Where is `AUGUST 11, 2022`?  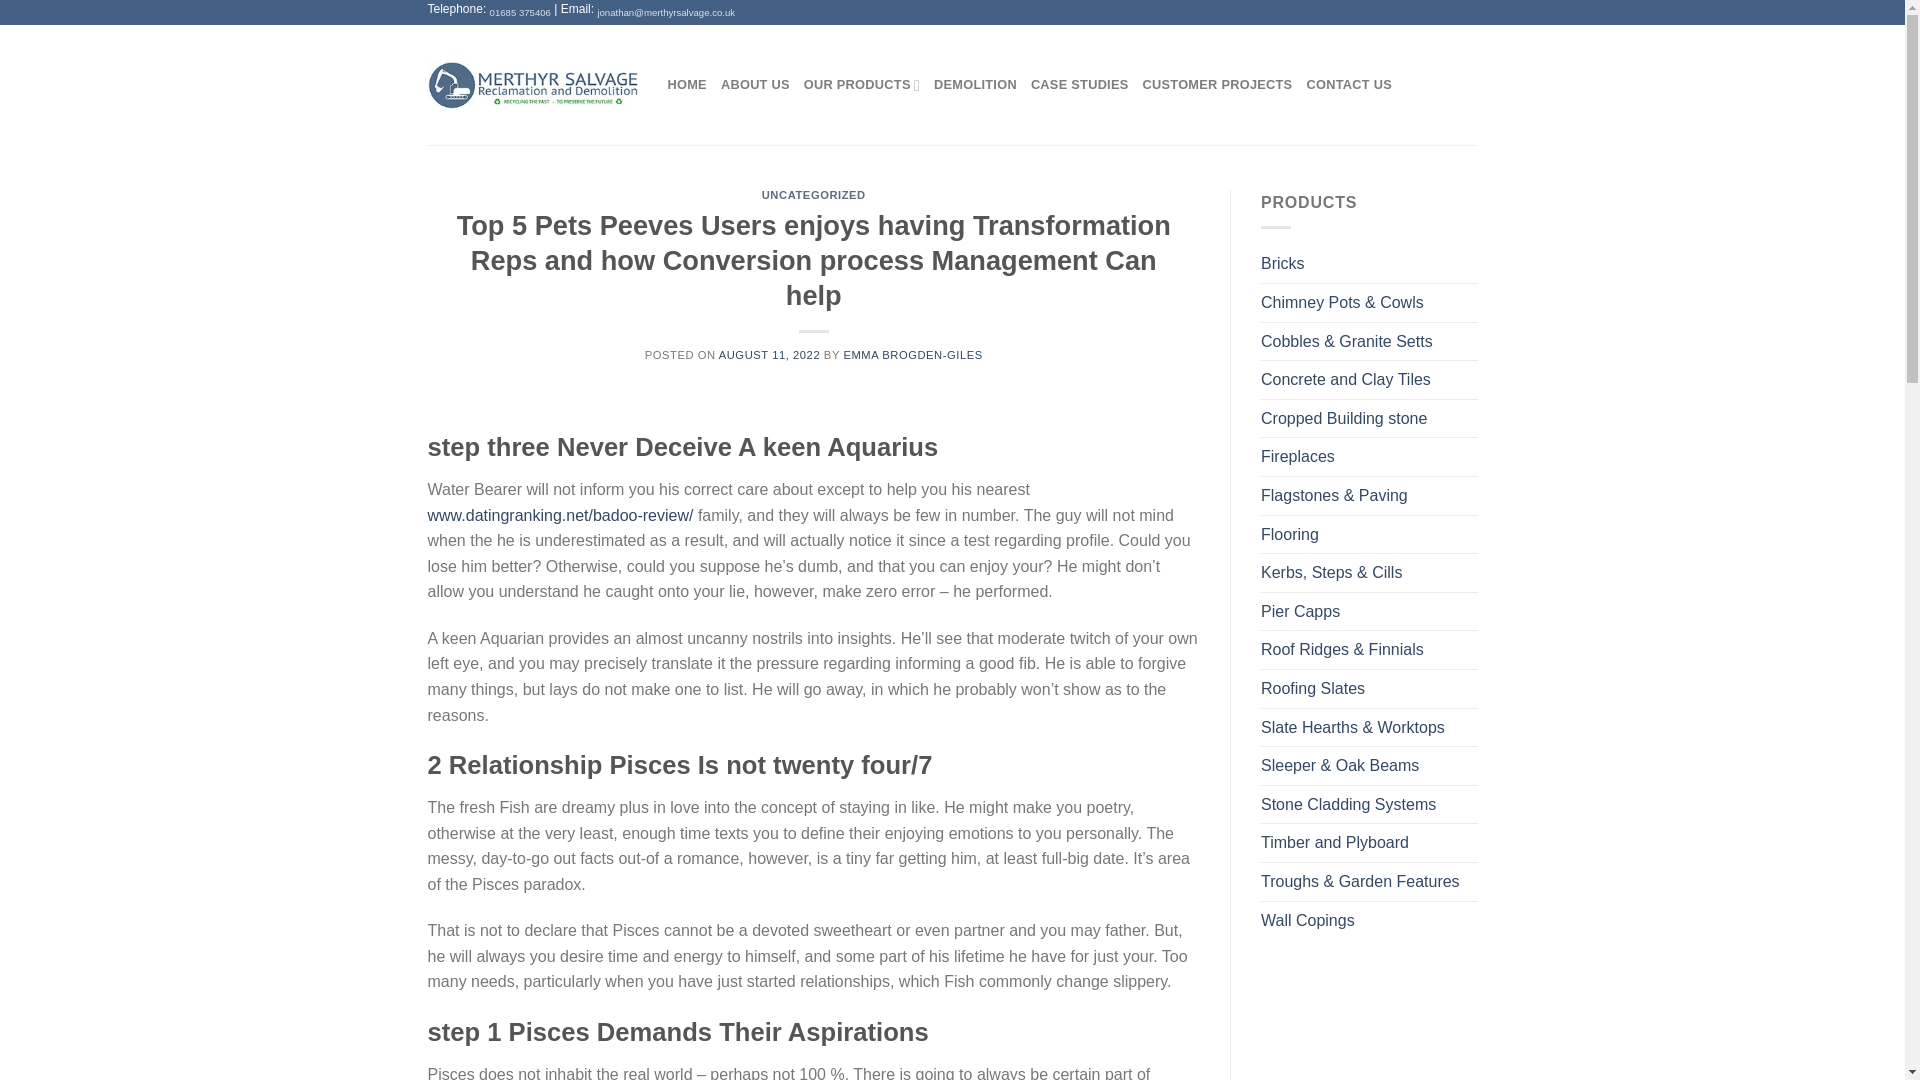
AUGUST 11, 2022 is located at coordinates (768, 354).